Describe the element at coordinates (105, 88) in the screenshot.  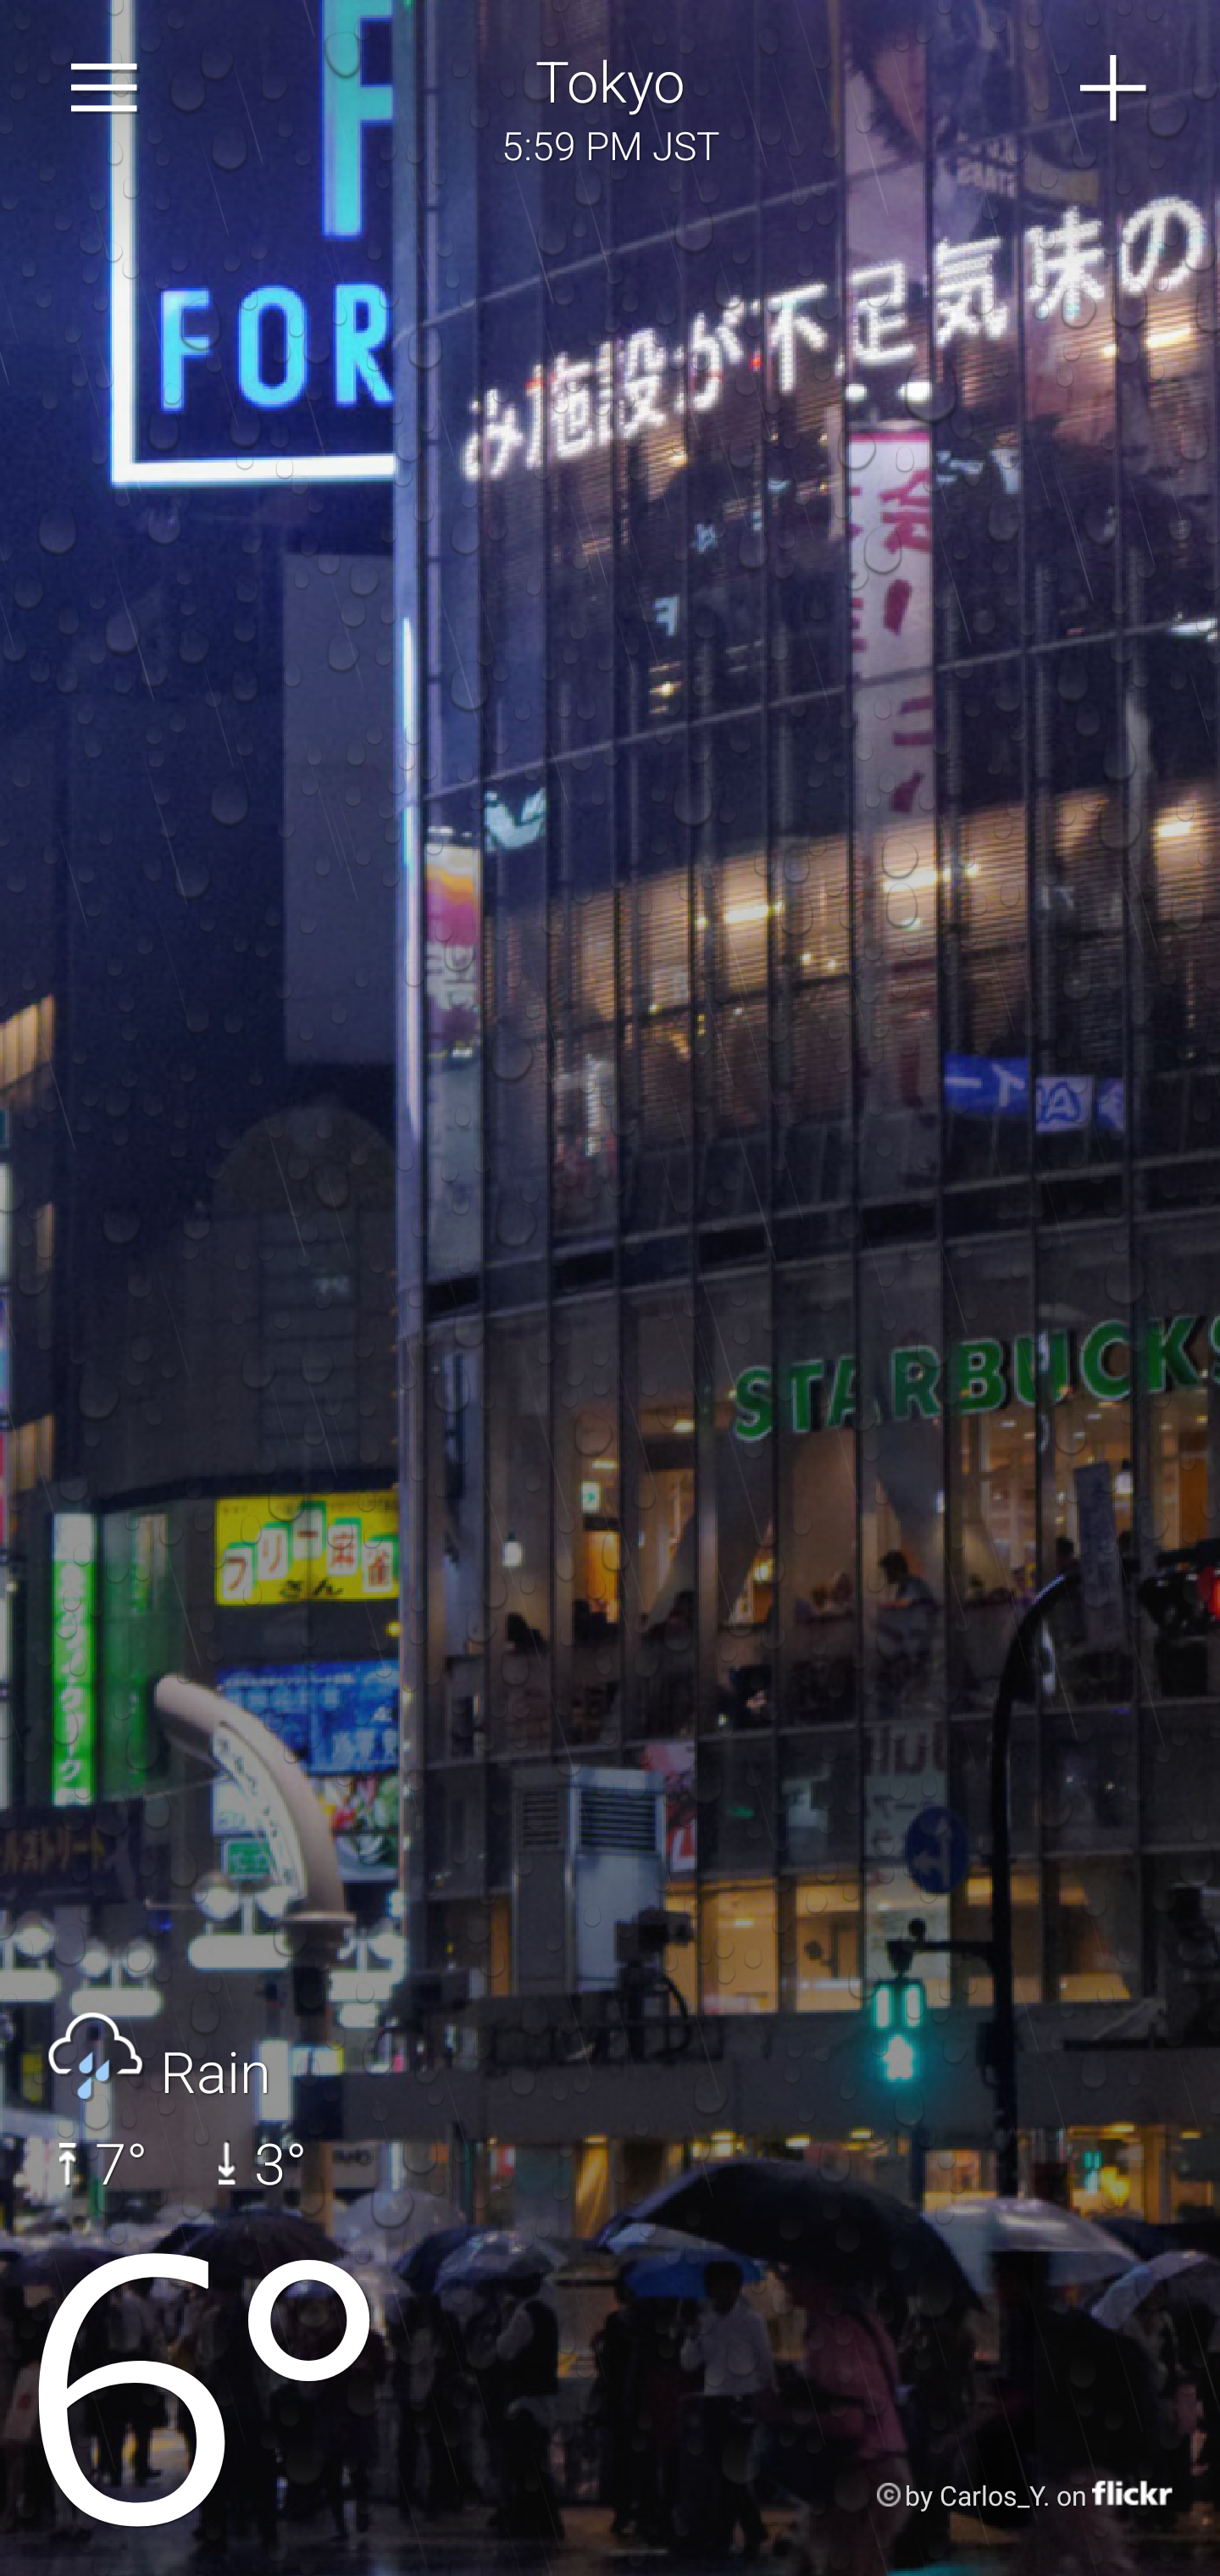
I see `Sidebar` at that location.